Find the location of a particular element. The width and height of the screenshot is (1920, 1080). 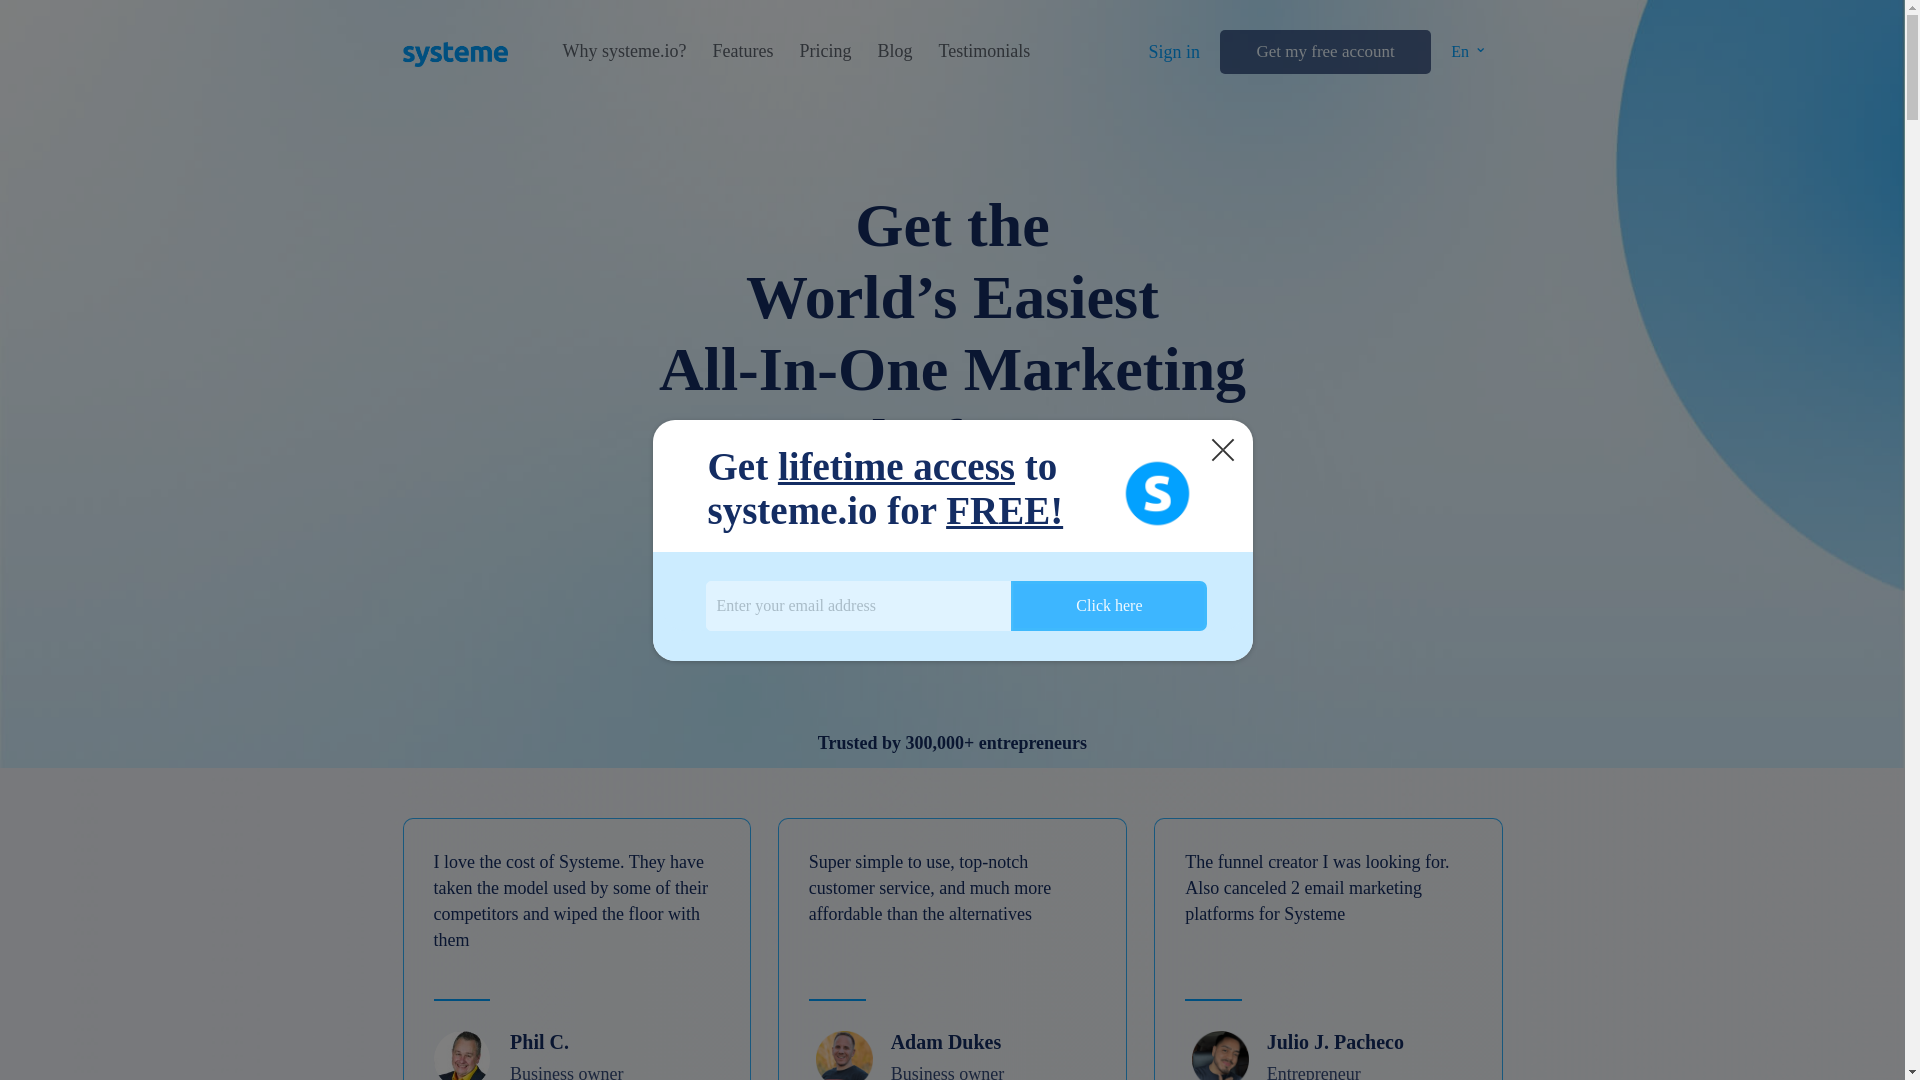

Testimonials is located at coordinates (984, 51).